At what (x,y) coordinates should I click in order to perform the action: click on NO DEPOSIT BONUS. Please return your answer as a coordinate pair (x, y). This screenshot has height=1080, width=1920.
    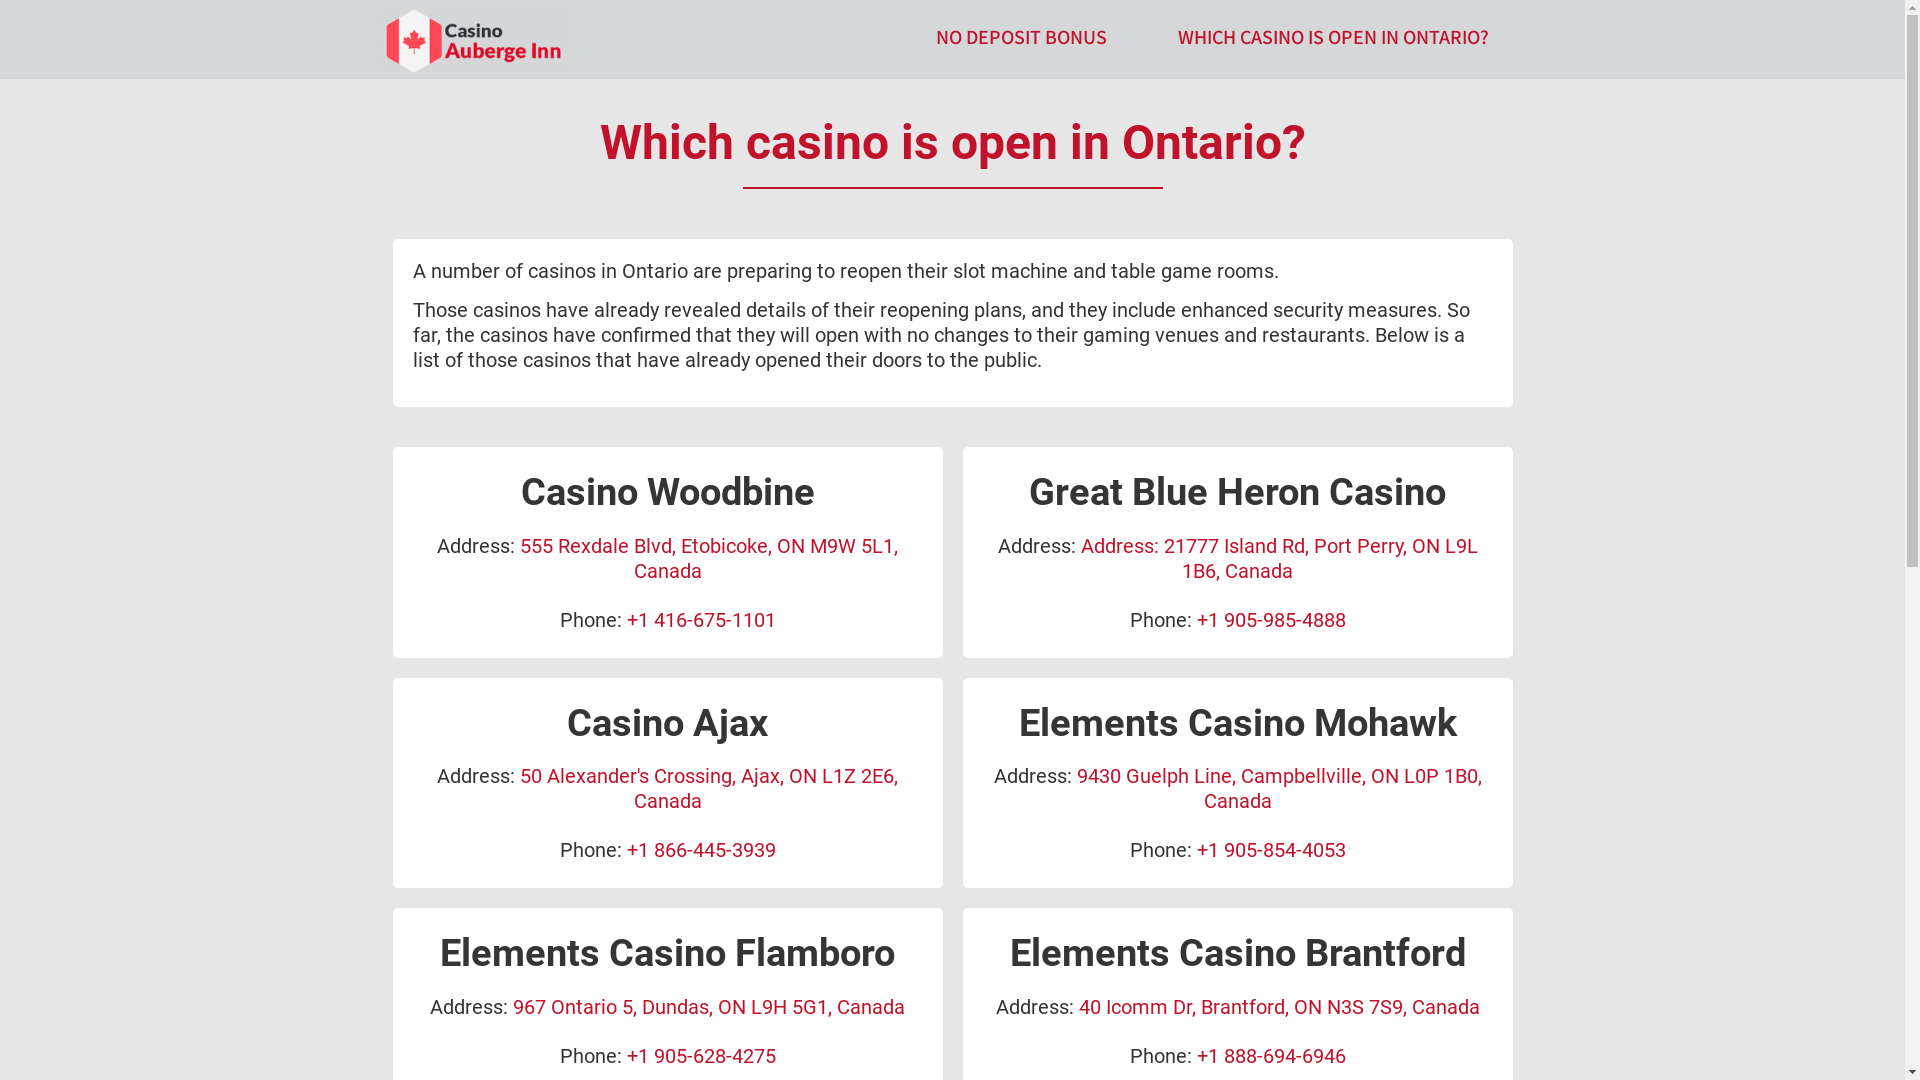
    Looking at the image, I should click on (1022, 38).